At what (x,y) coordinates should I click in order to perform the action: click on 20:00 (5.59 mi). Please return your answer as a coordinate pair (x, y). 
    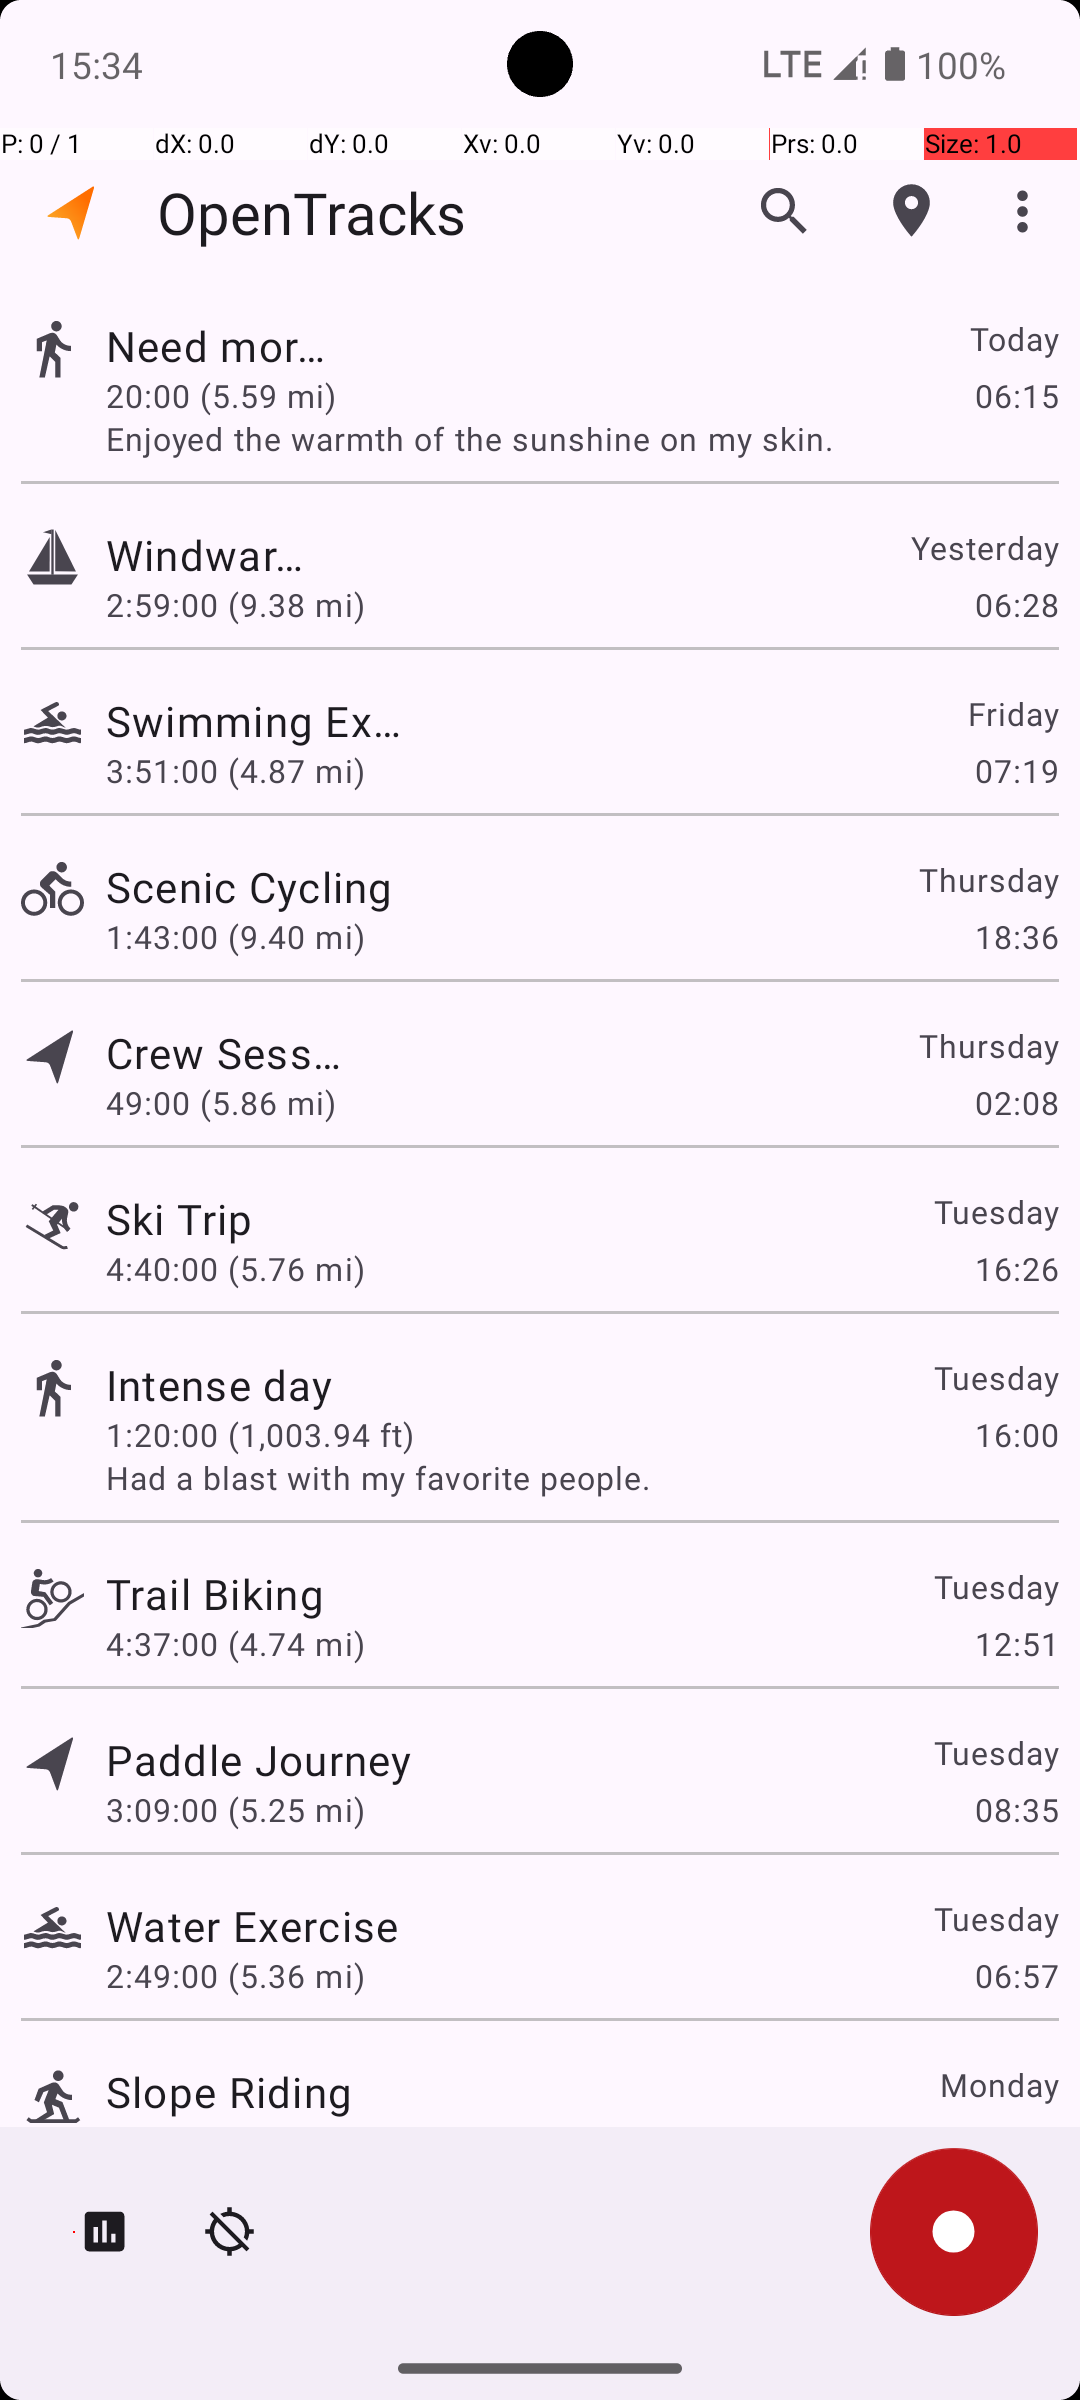
    Looking at the image, I should click on (260, 395).